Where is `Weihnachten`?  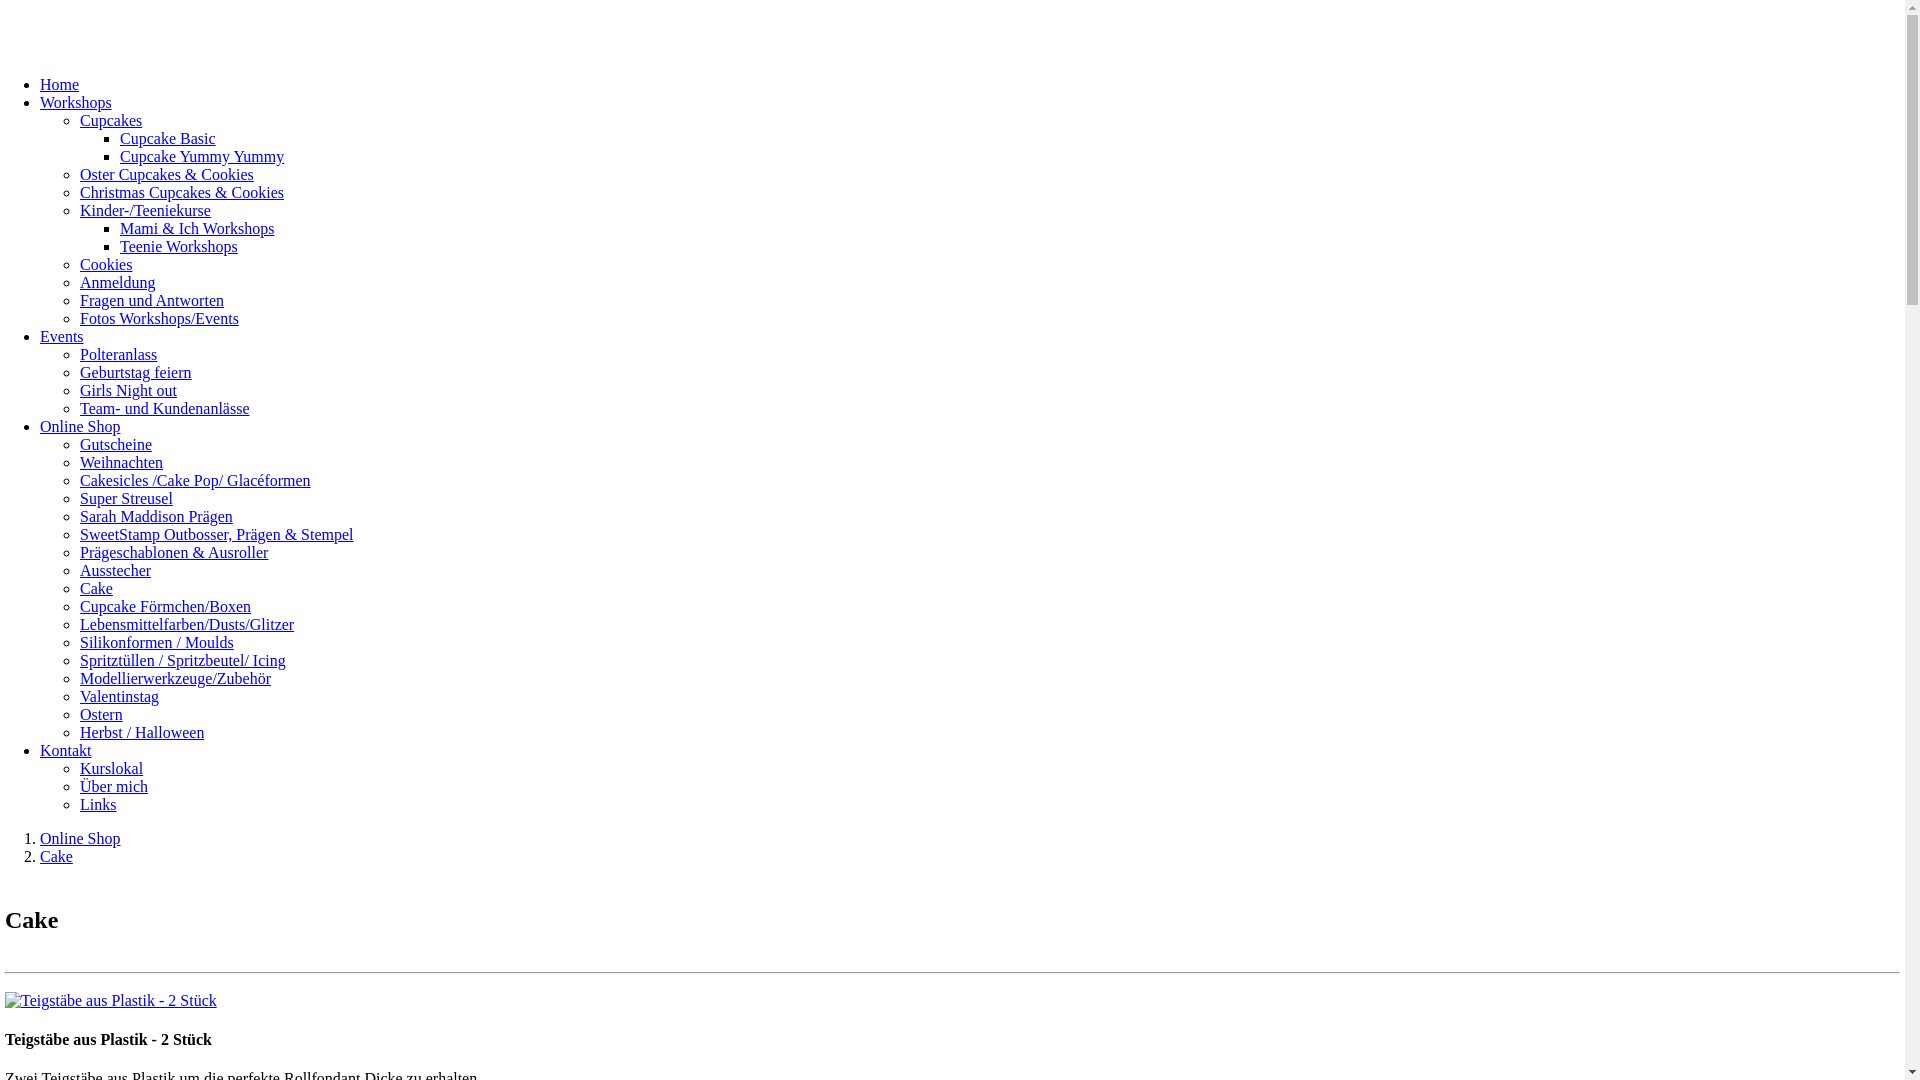 Weihnachten is located at coordinates (122, 462).